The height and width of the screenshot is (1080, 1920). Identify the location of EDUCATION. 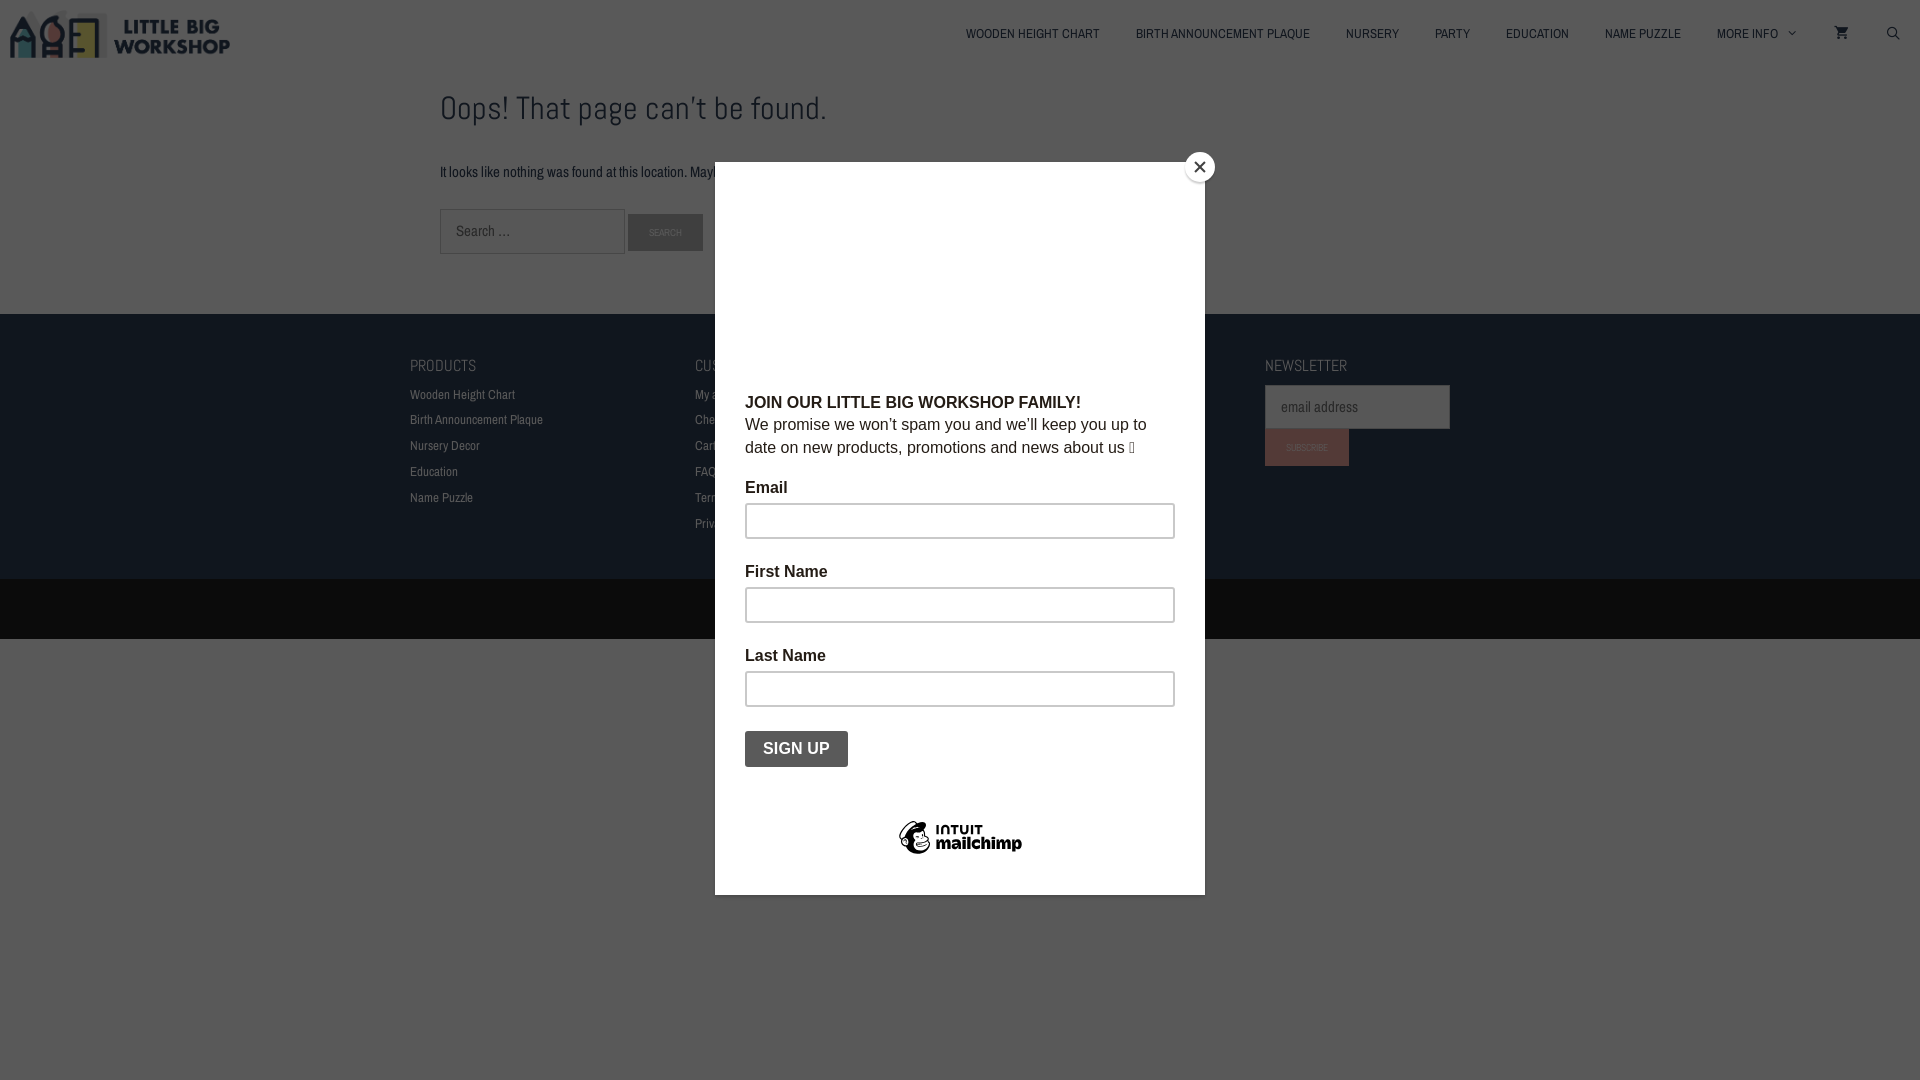
(1538, 34).